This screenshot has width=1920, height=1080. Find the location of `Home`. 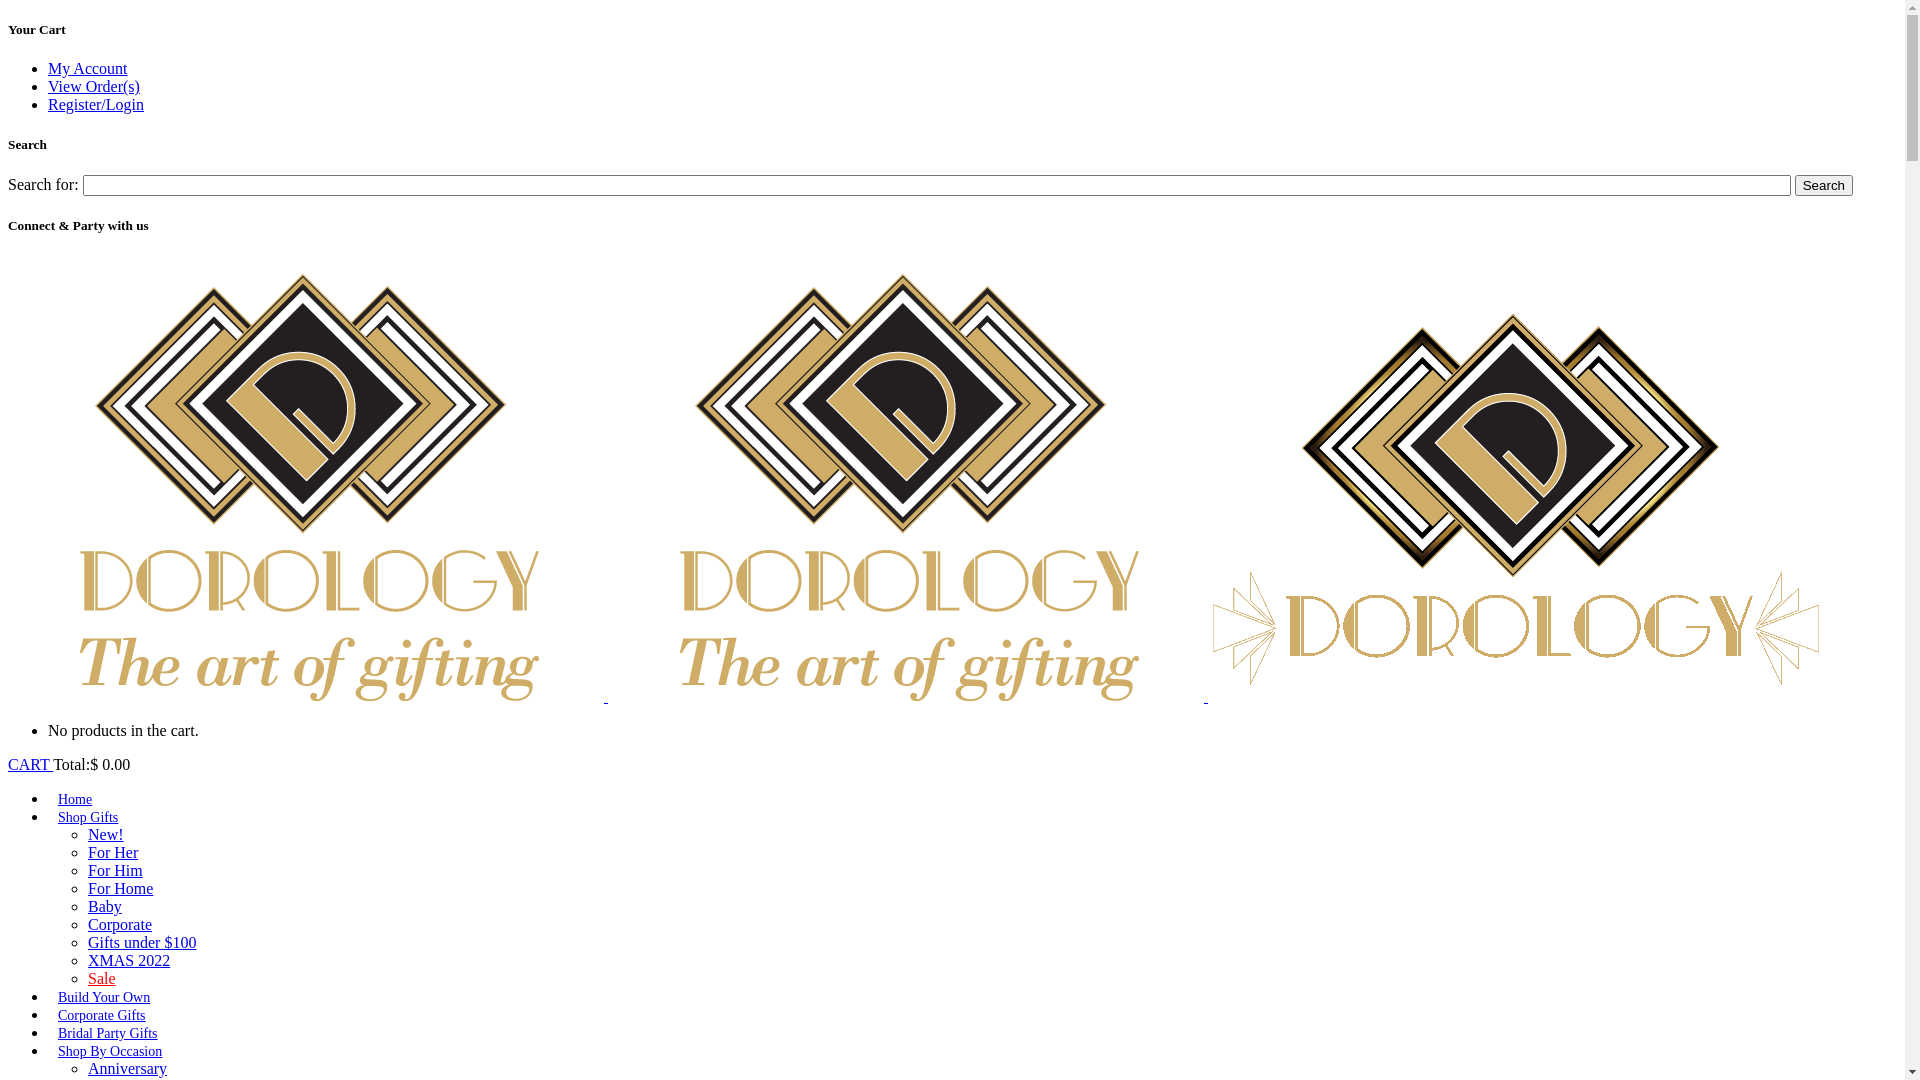

Home is located at coordinates (75, 800).